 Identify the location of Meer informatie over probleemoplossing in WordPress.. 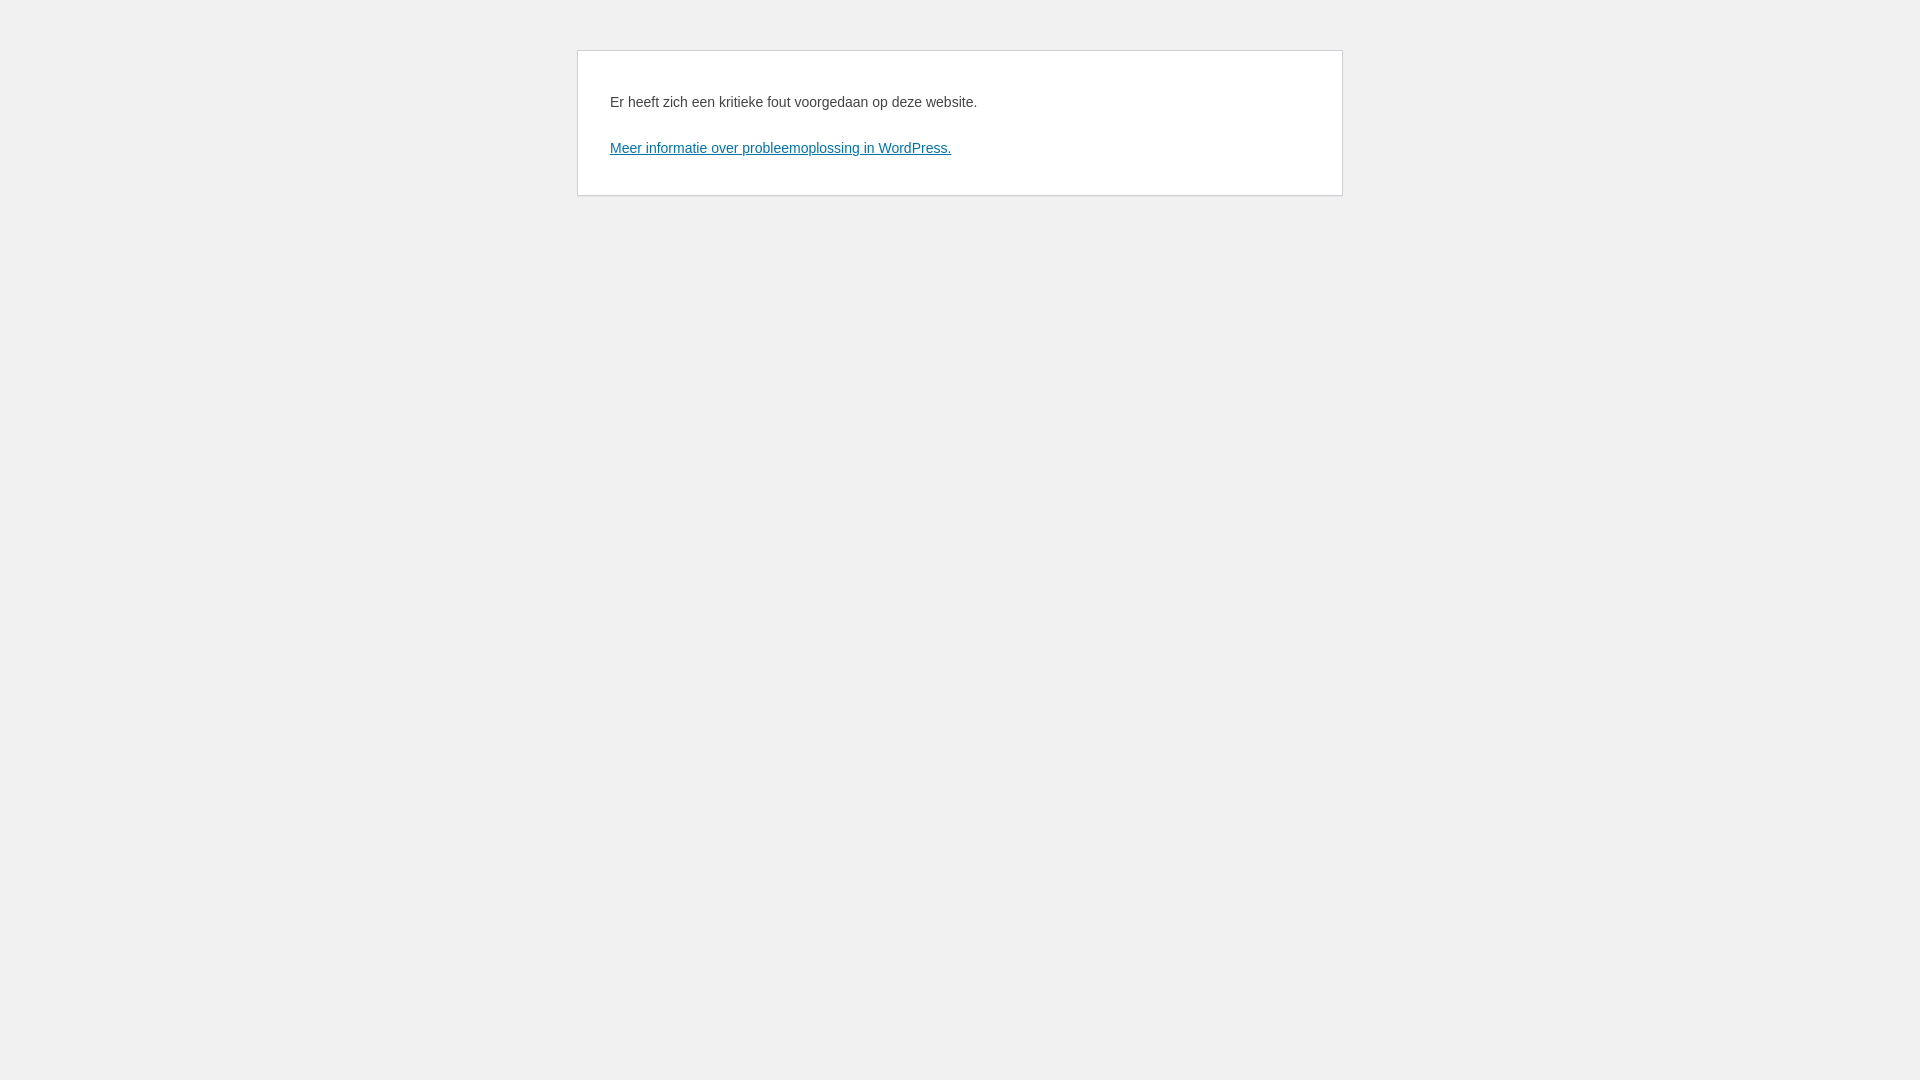
(780, 148).